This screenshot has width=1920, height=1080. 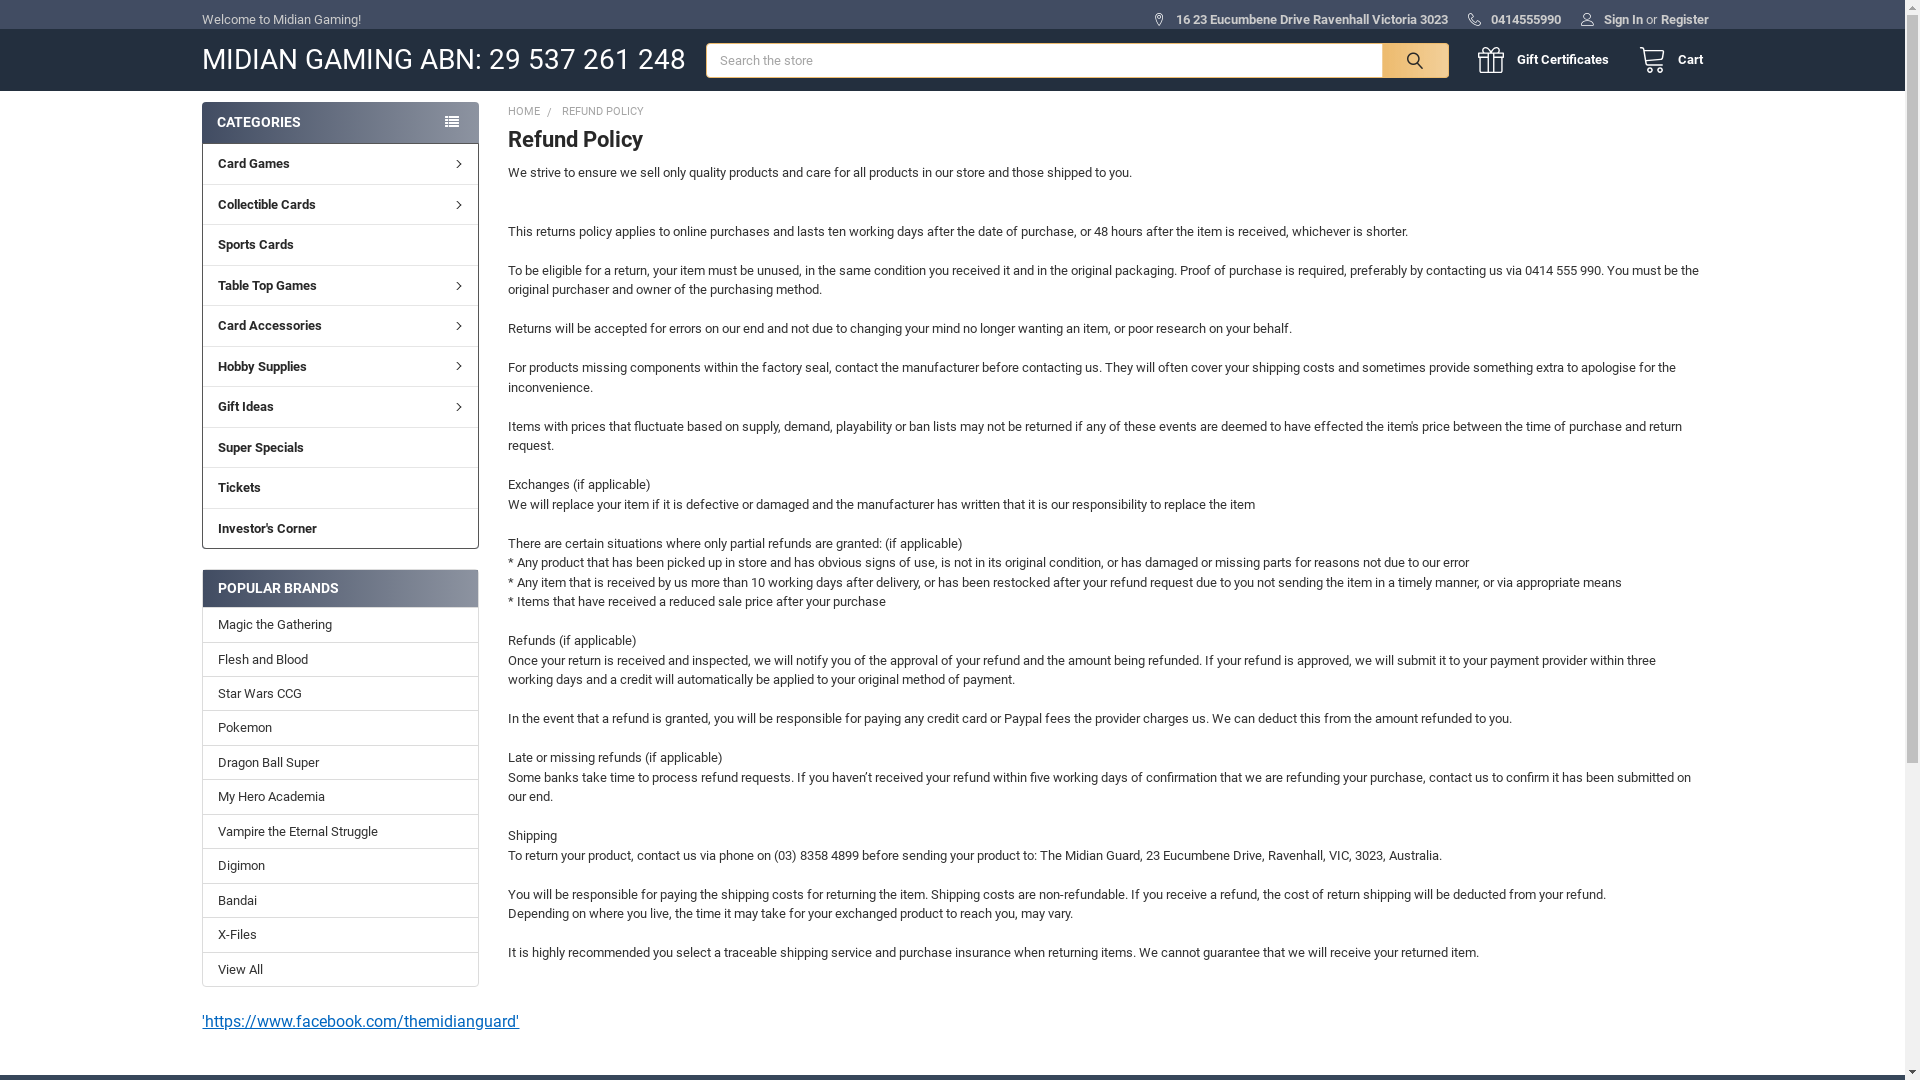 I want to click on Gift Certificates, so click(x=1548, y=60).